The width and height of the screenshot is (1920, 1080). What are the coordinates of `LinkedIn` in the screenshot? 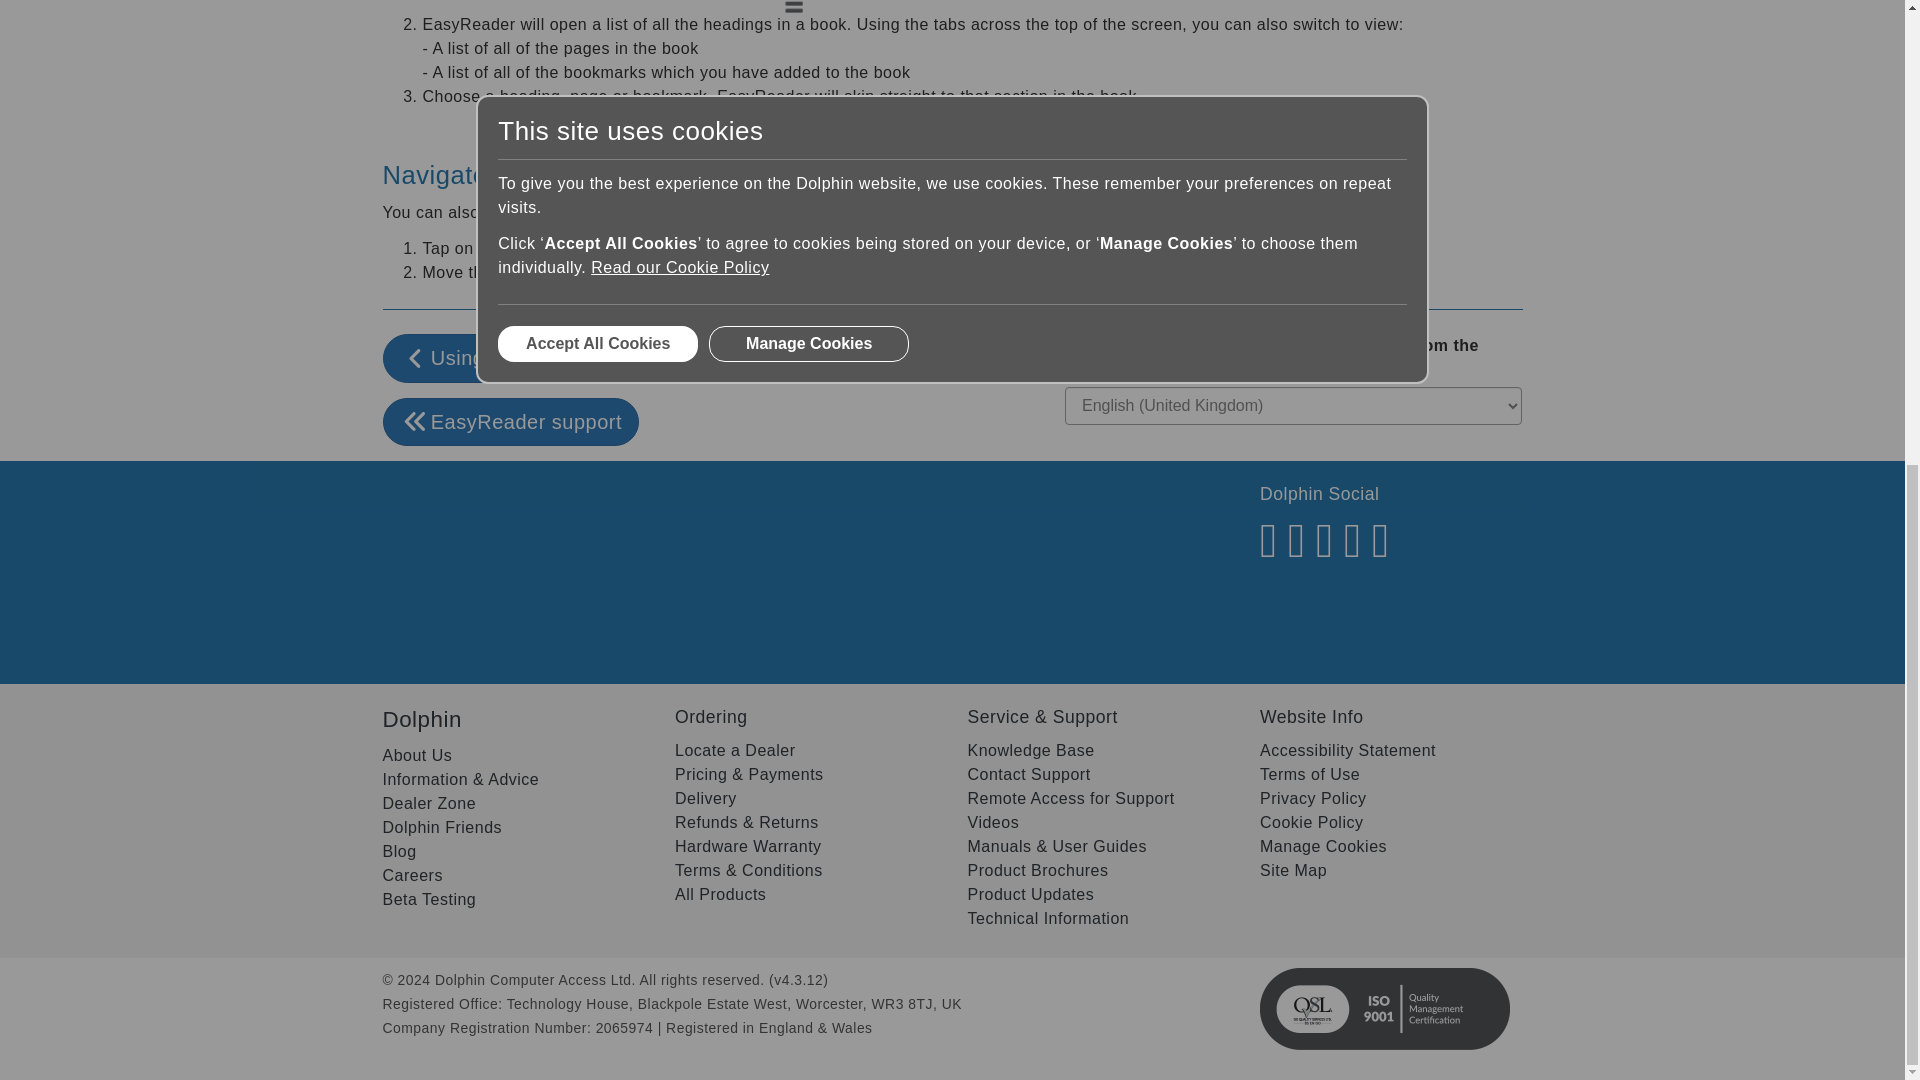 It's located at (1352, 552).